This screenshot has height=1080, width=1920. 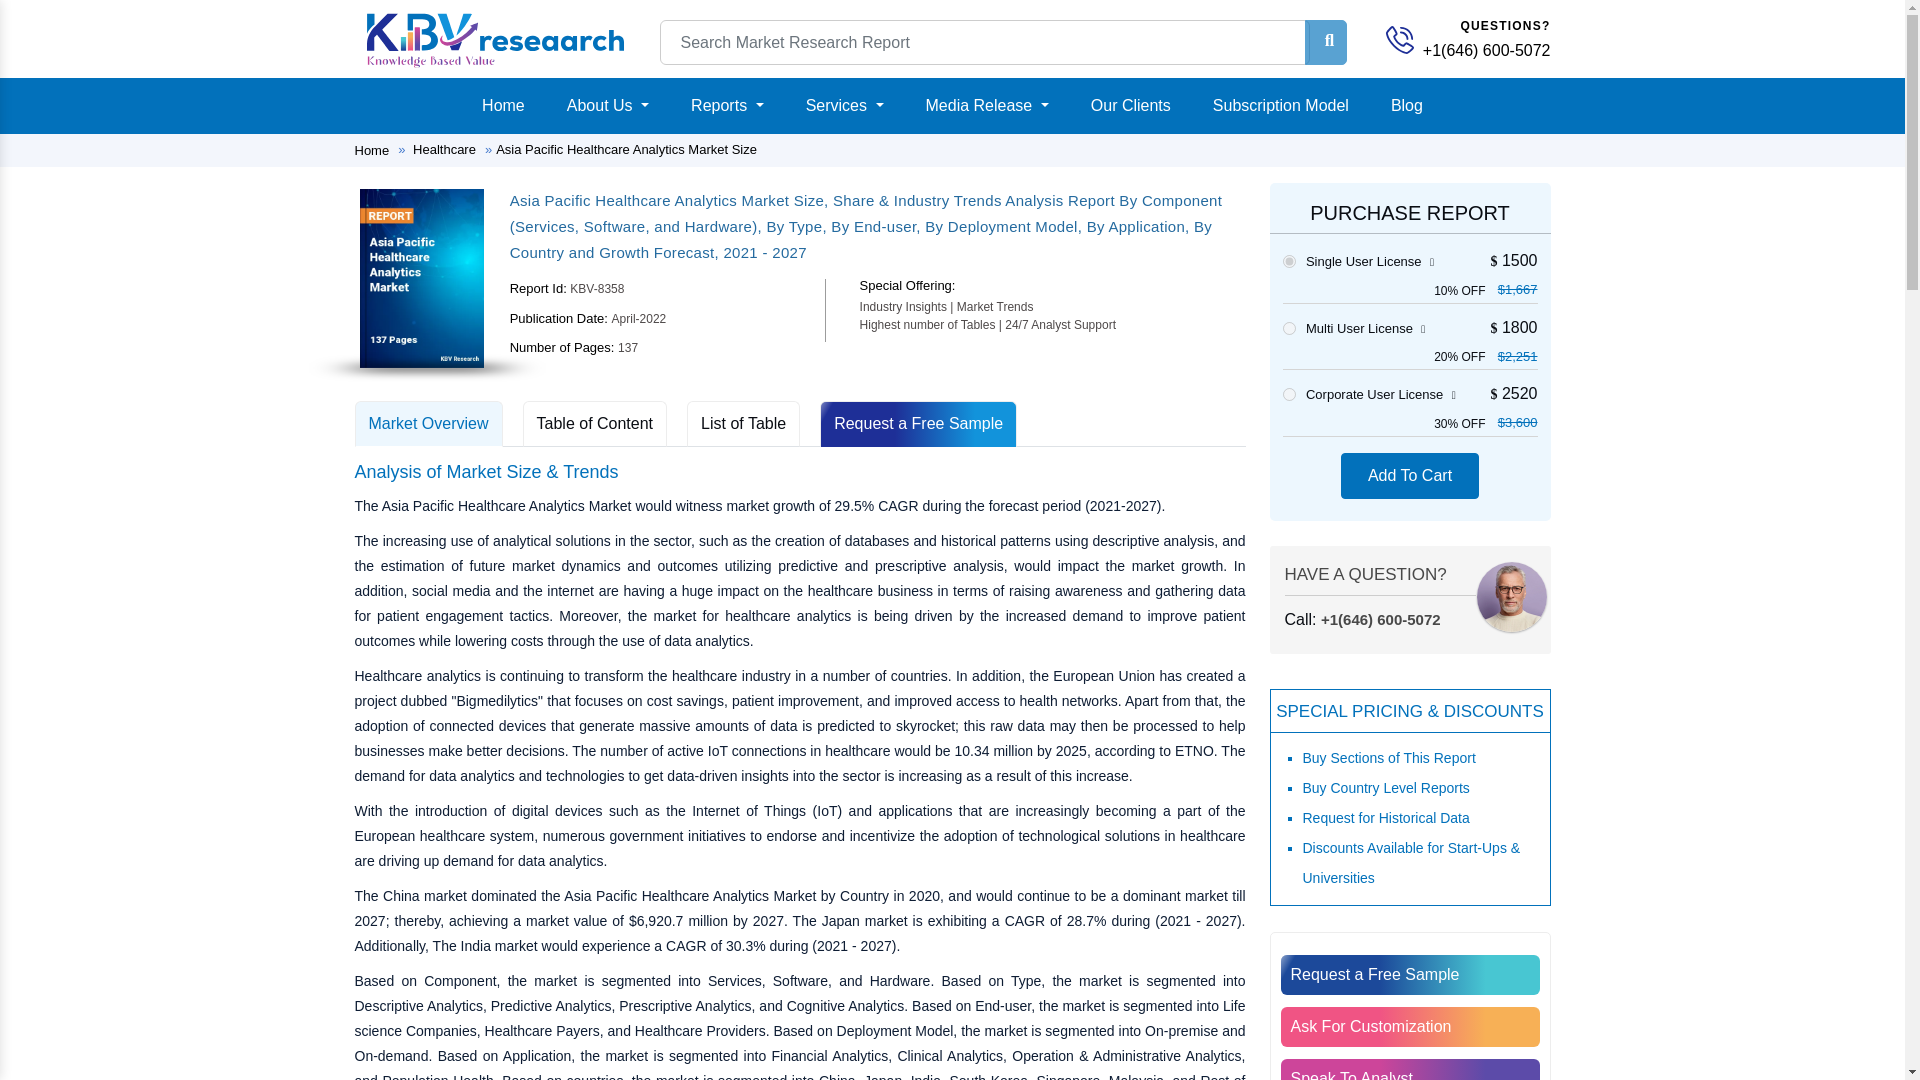 I want to click on Reports, so click(x=727, y=106).